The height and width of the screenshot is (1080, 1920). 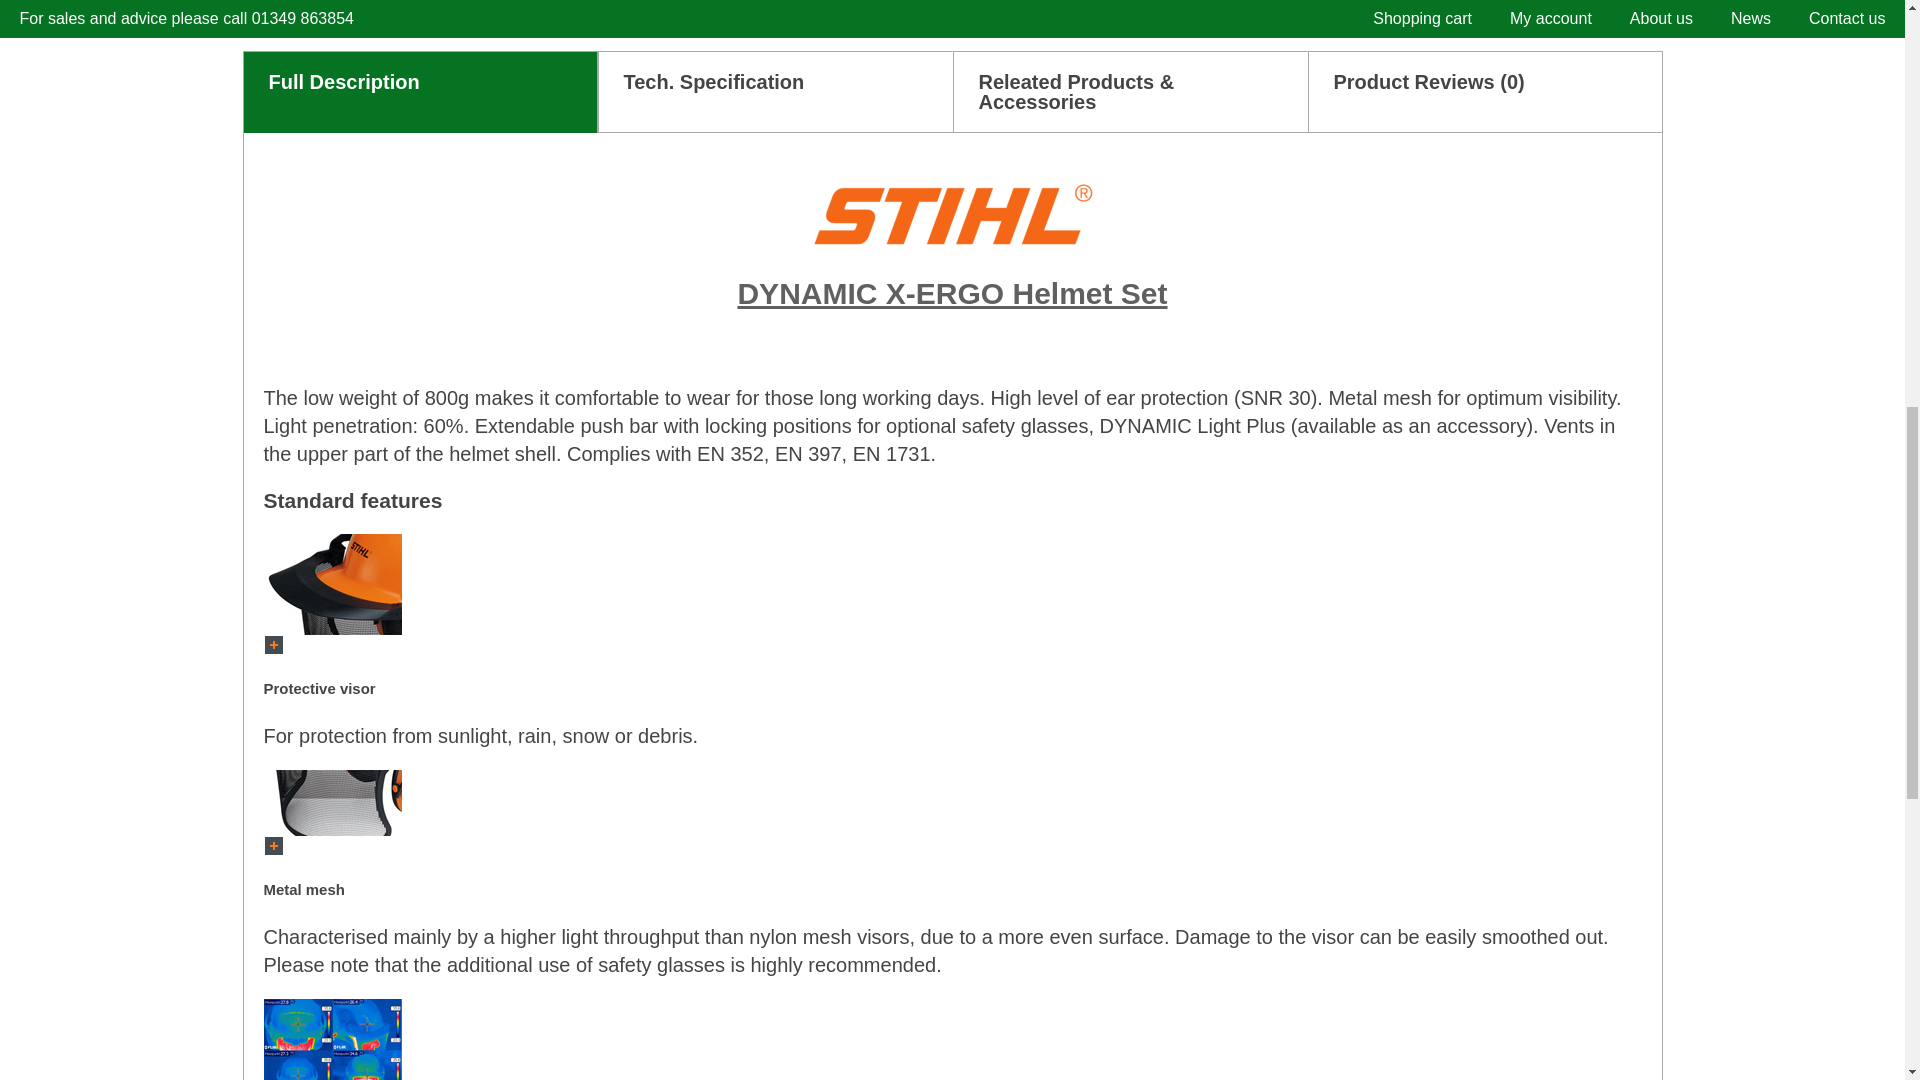 I want to click on Protective visor, so click(x=332, y=584).